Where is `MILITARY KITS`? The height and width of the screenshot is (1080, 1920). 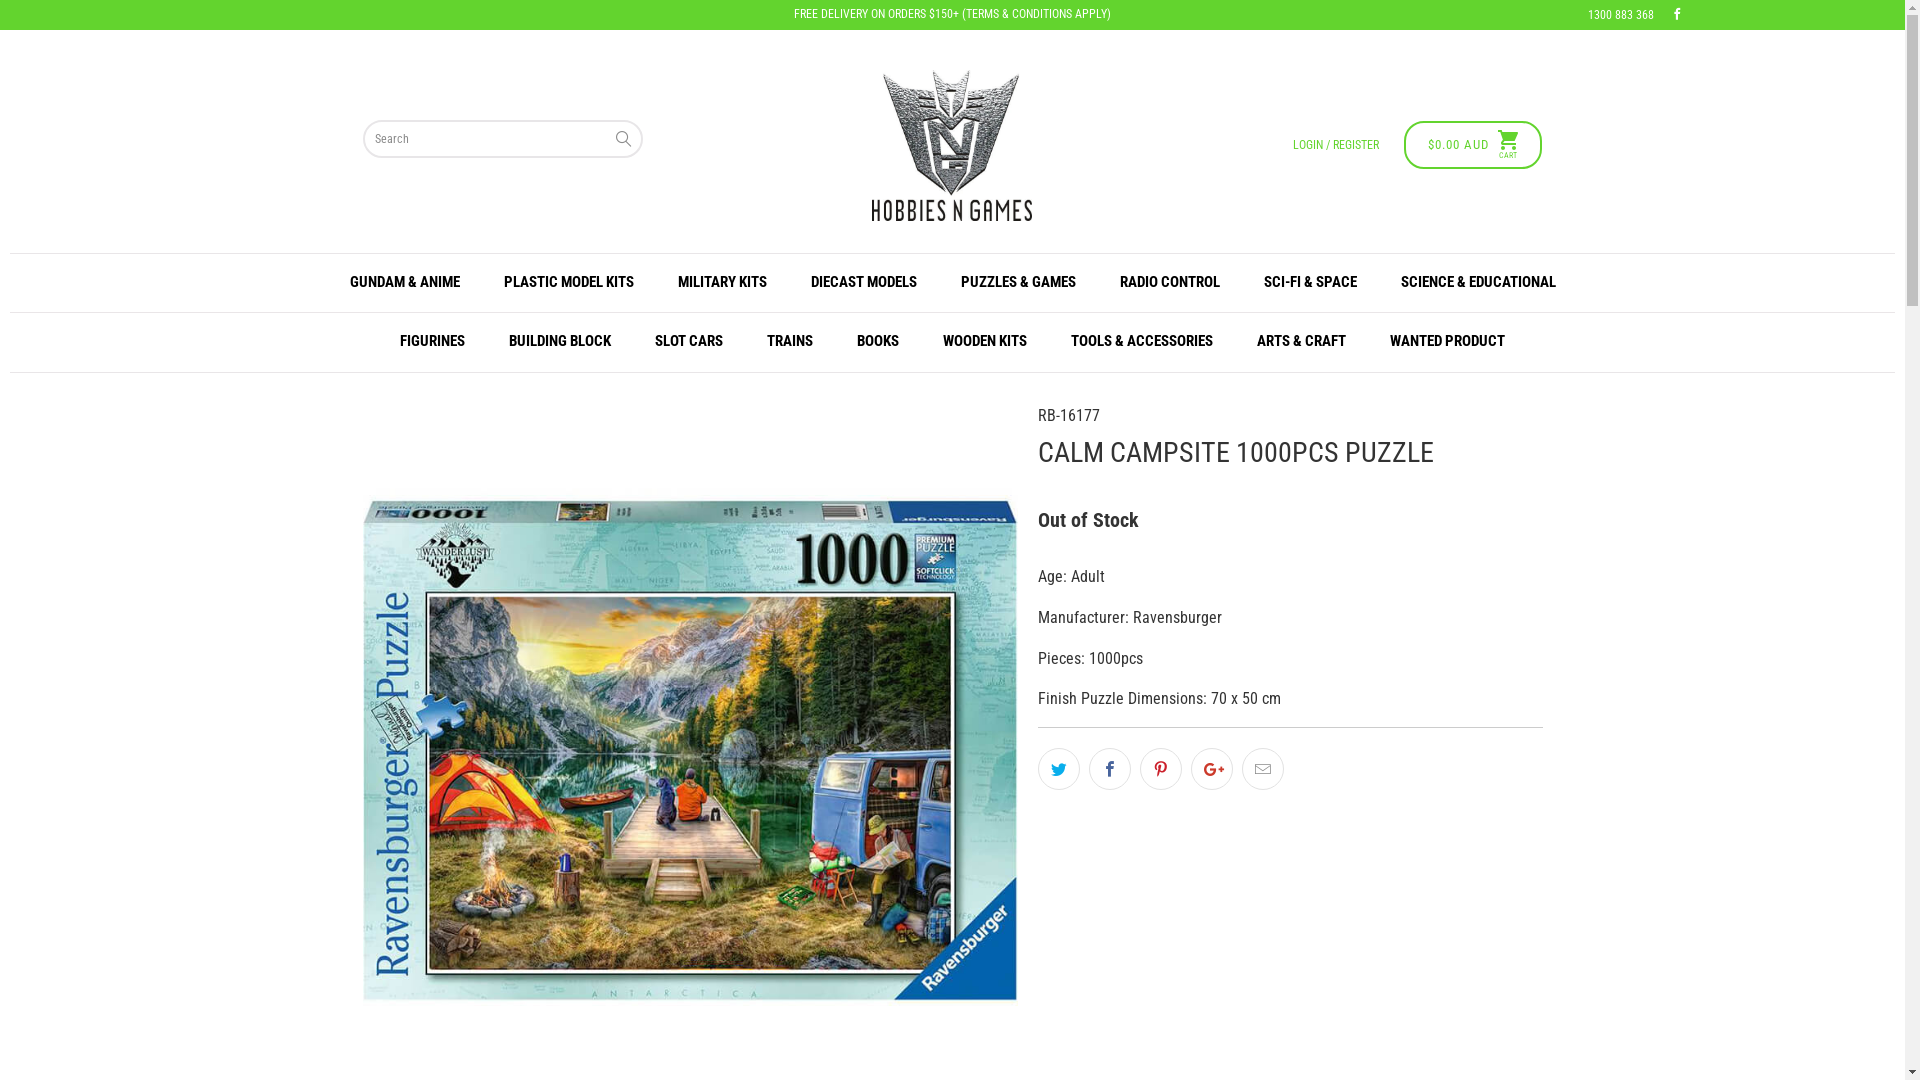
MILITARY KITS is located at coordinates (722, 284).